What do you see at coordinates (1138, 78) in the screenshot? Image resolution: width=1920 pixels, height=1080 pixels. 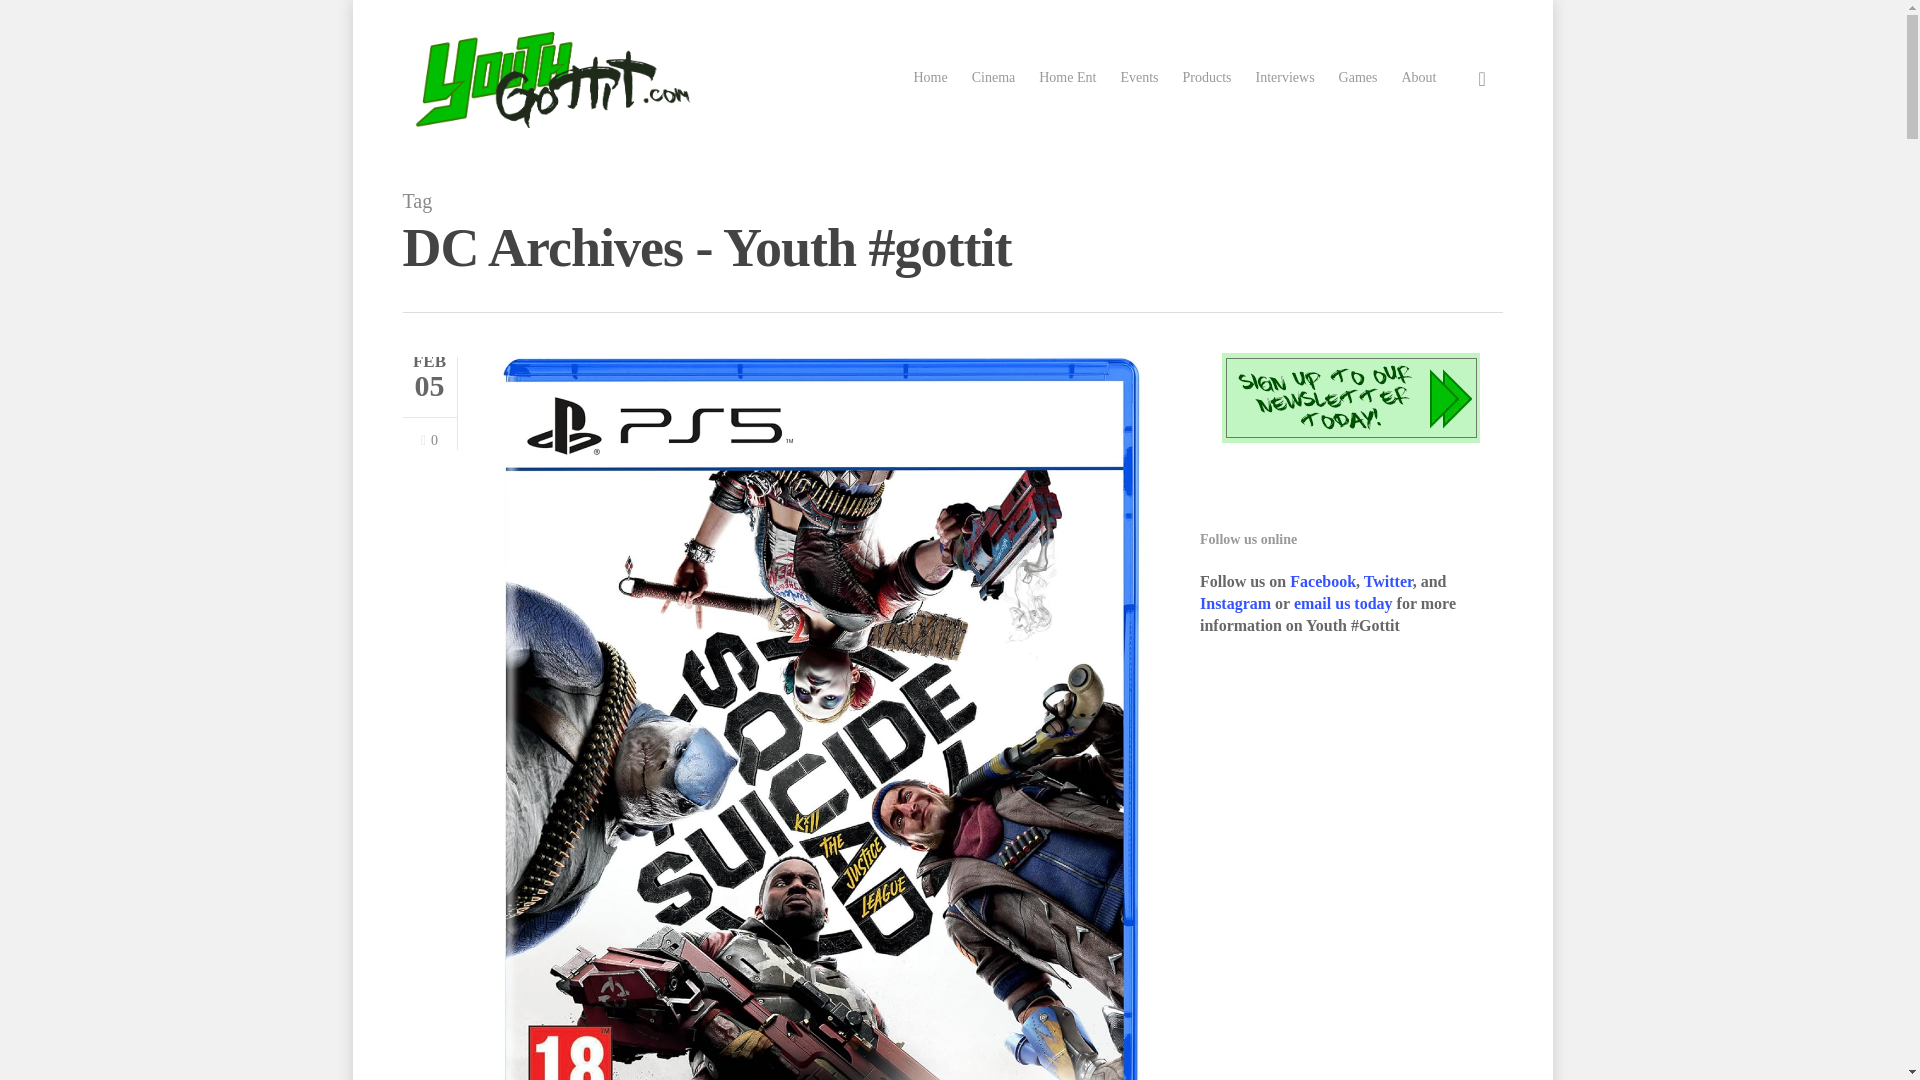 I see `Events` at bounding box center [1138, 78].